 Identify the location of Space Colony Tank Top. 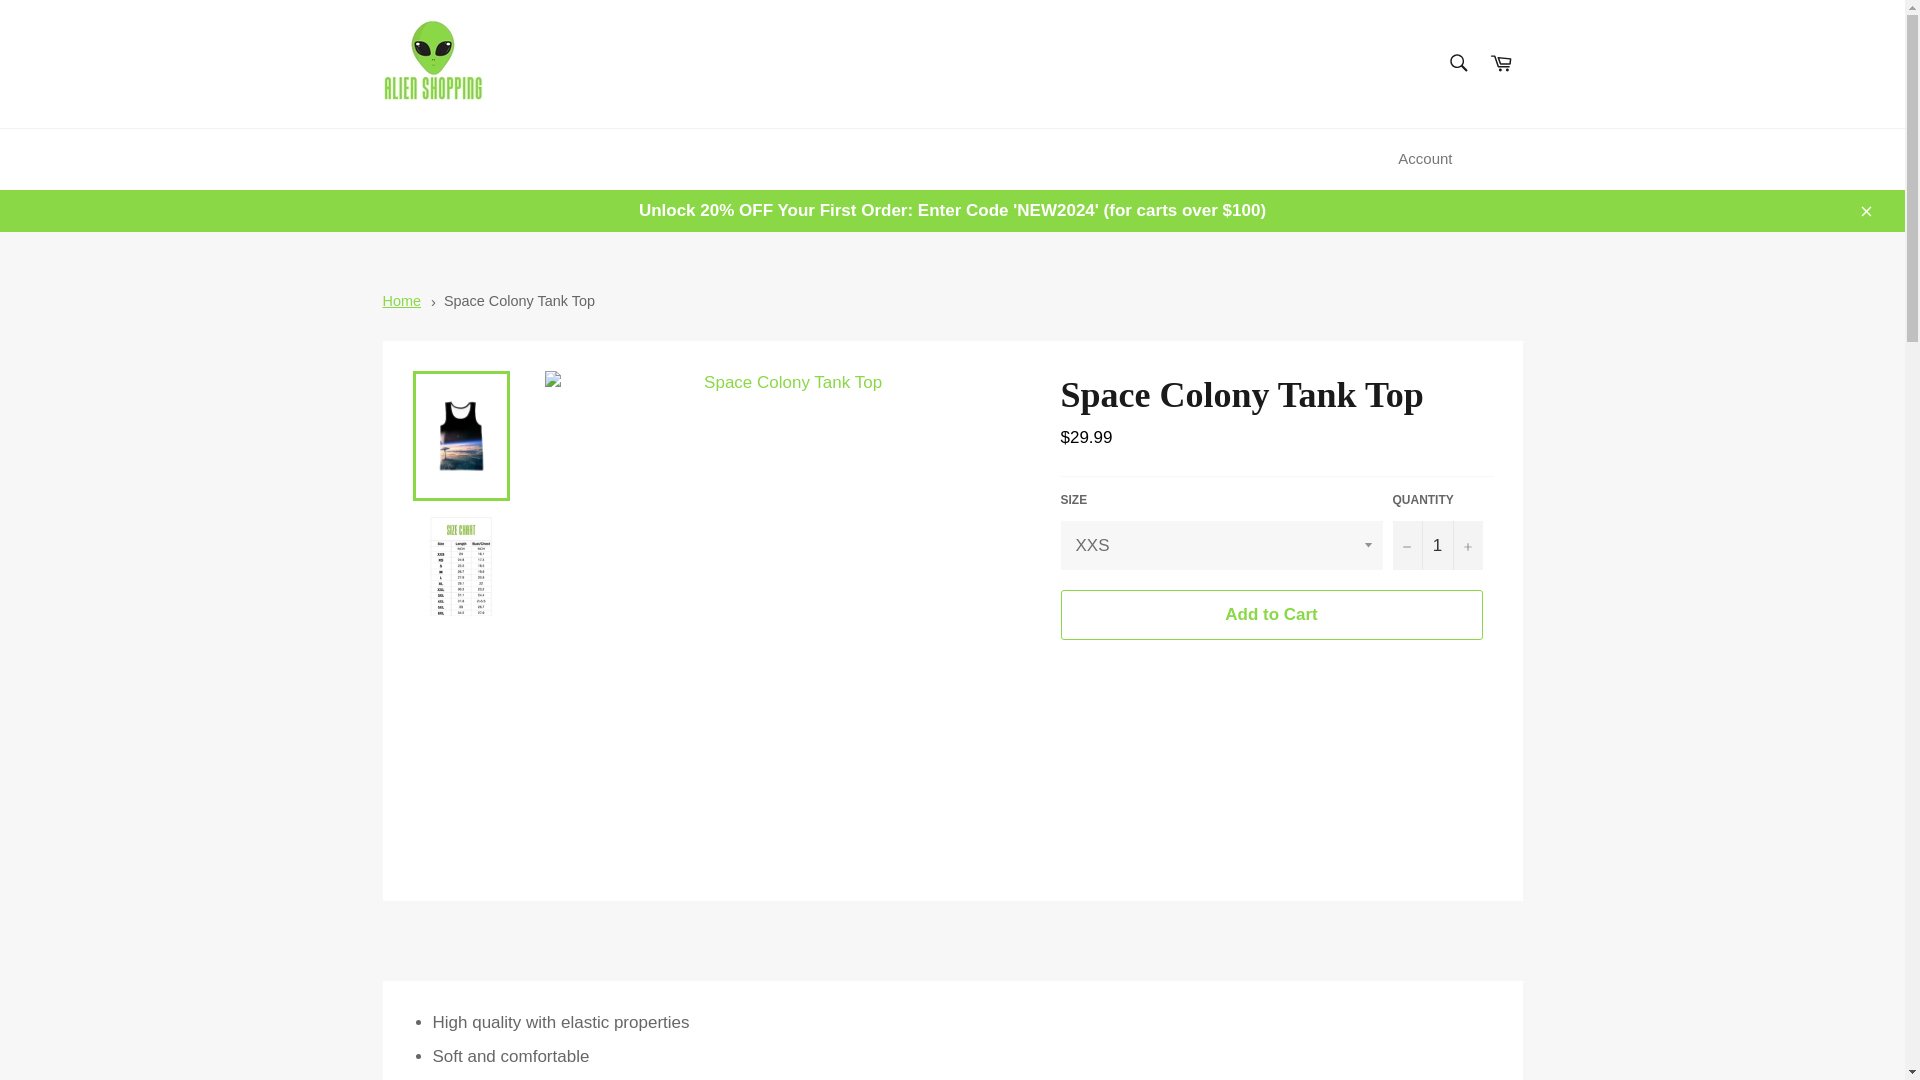
(519, 300).